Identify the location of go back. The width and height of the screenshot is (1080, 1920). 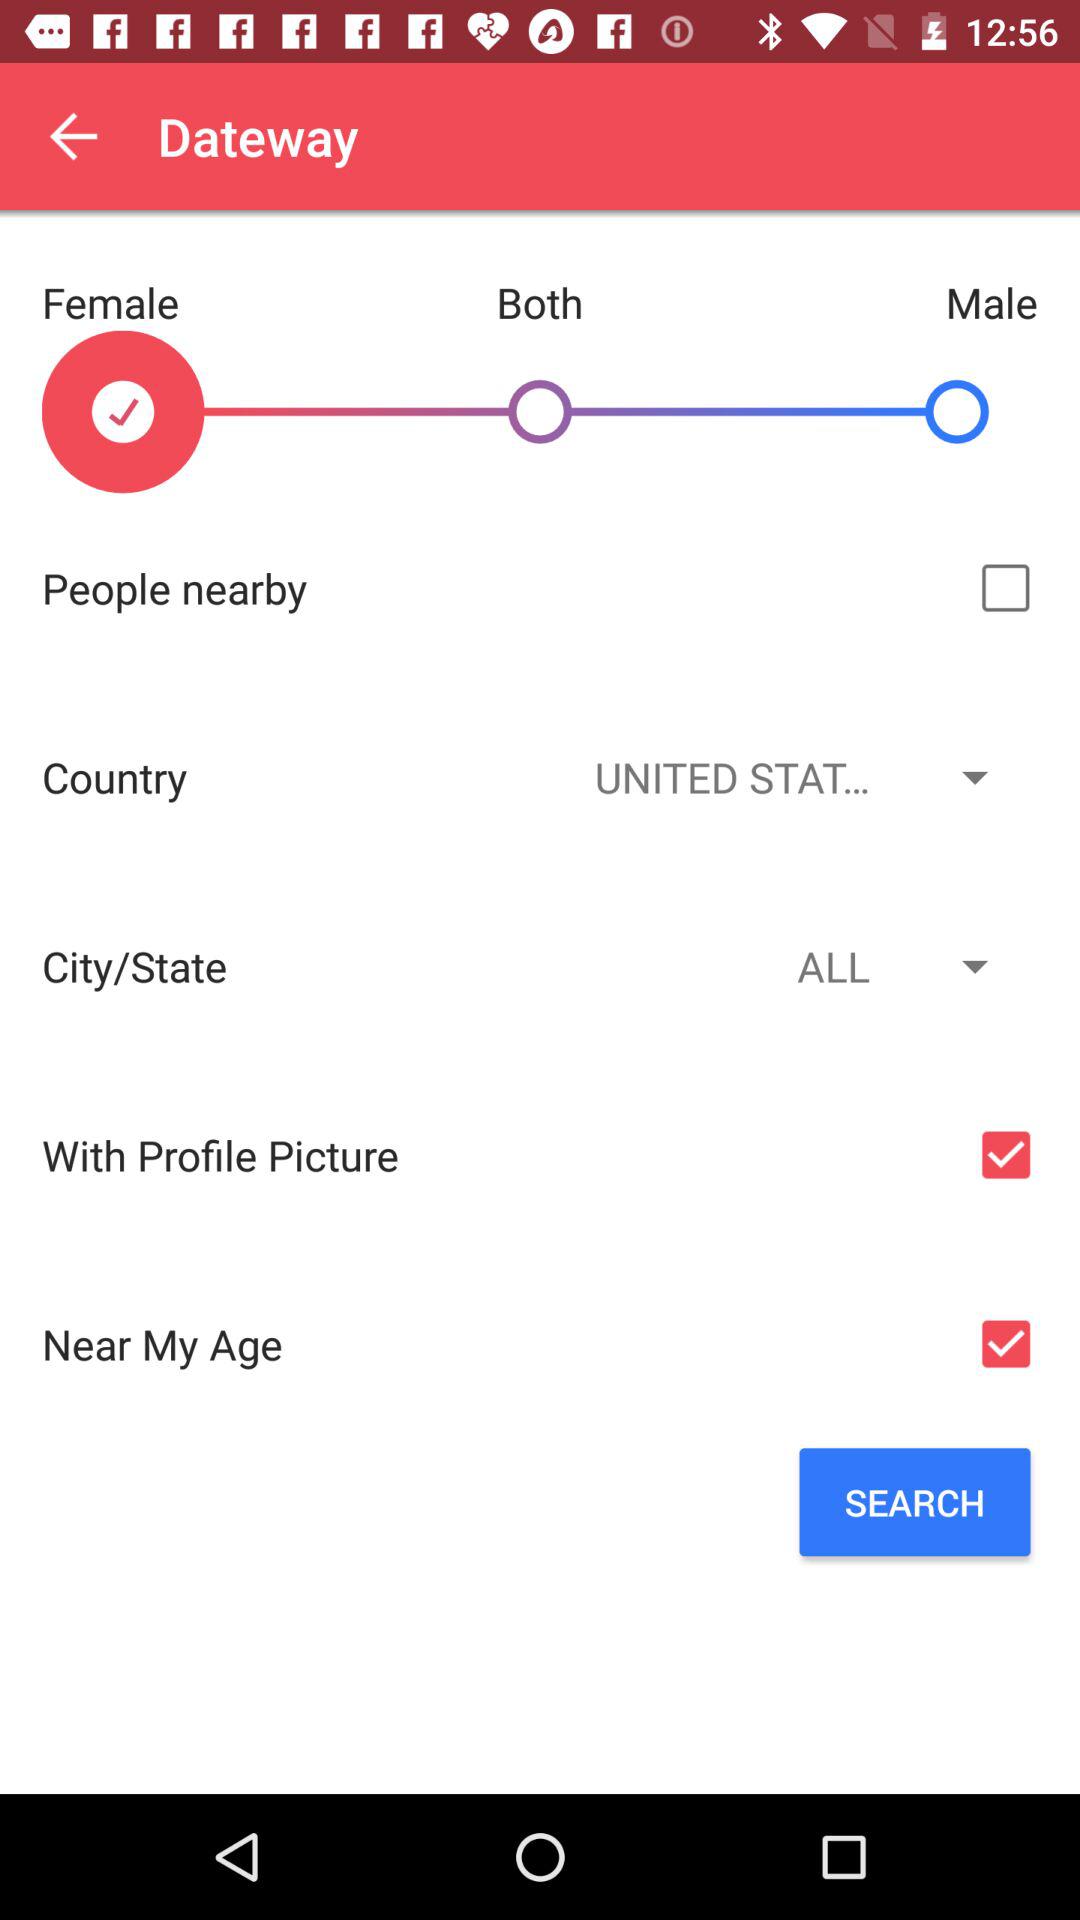
(74, 136).